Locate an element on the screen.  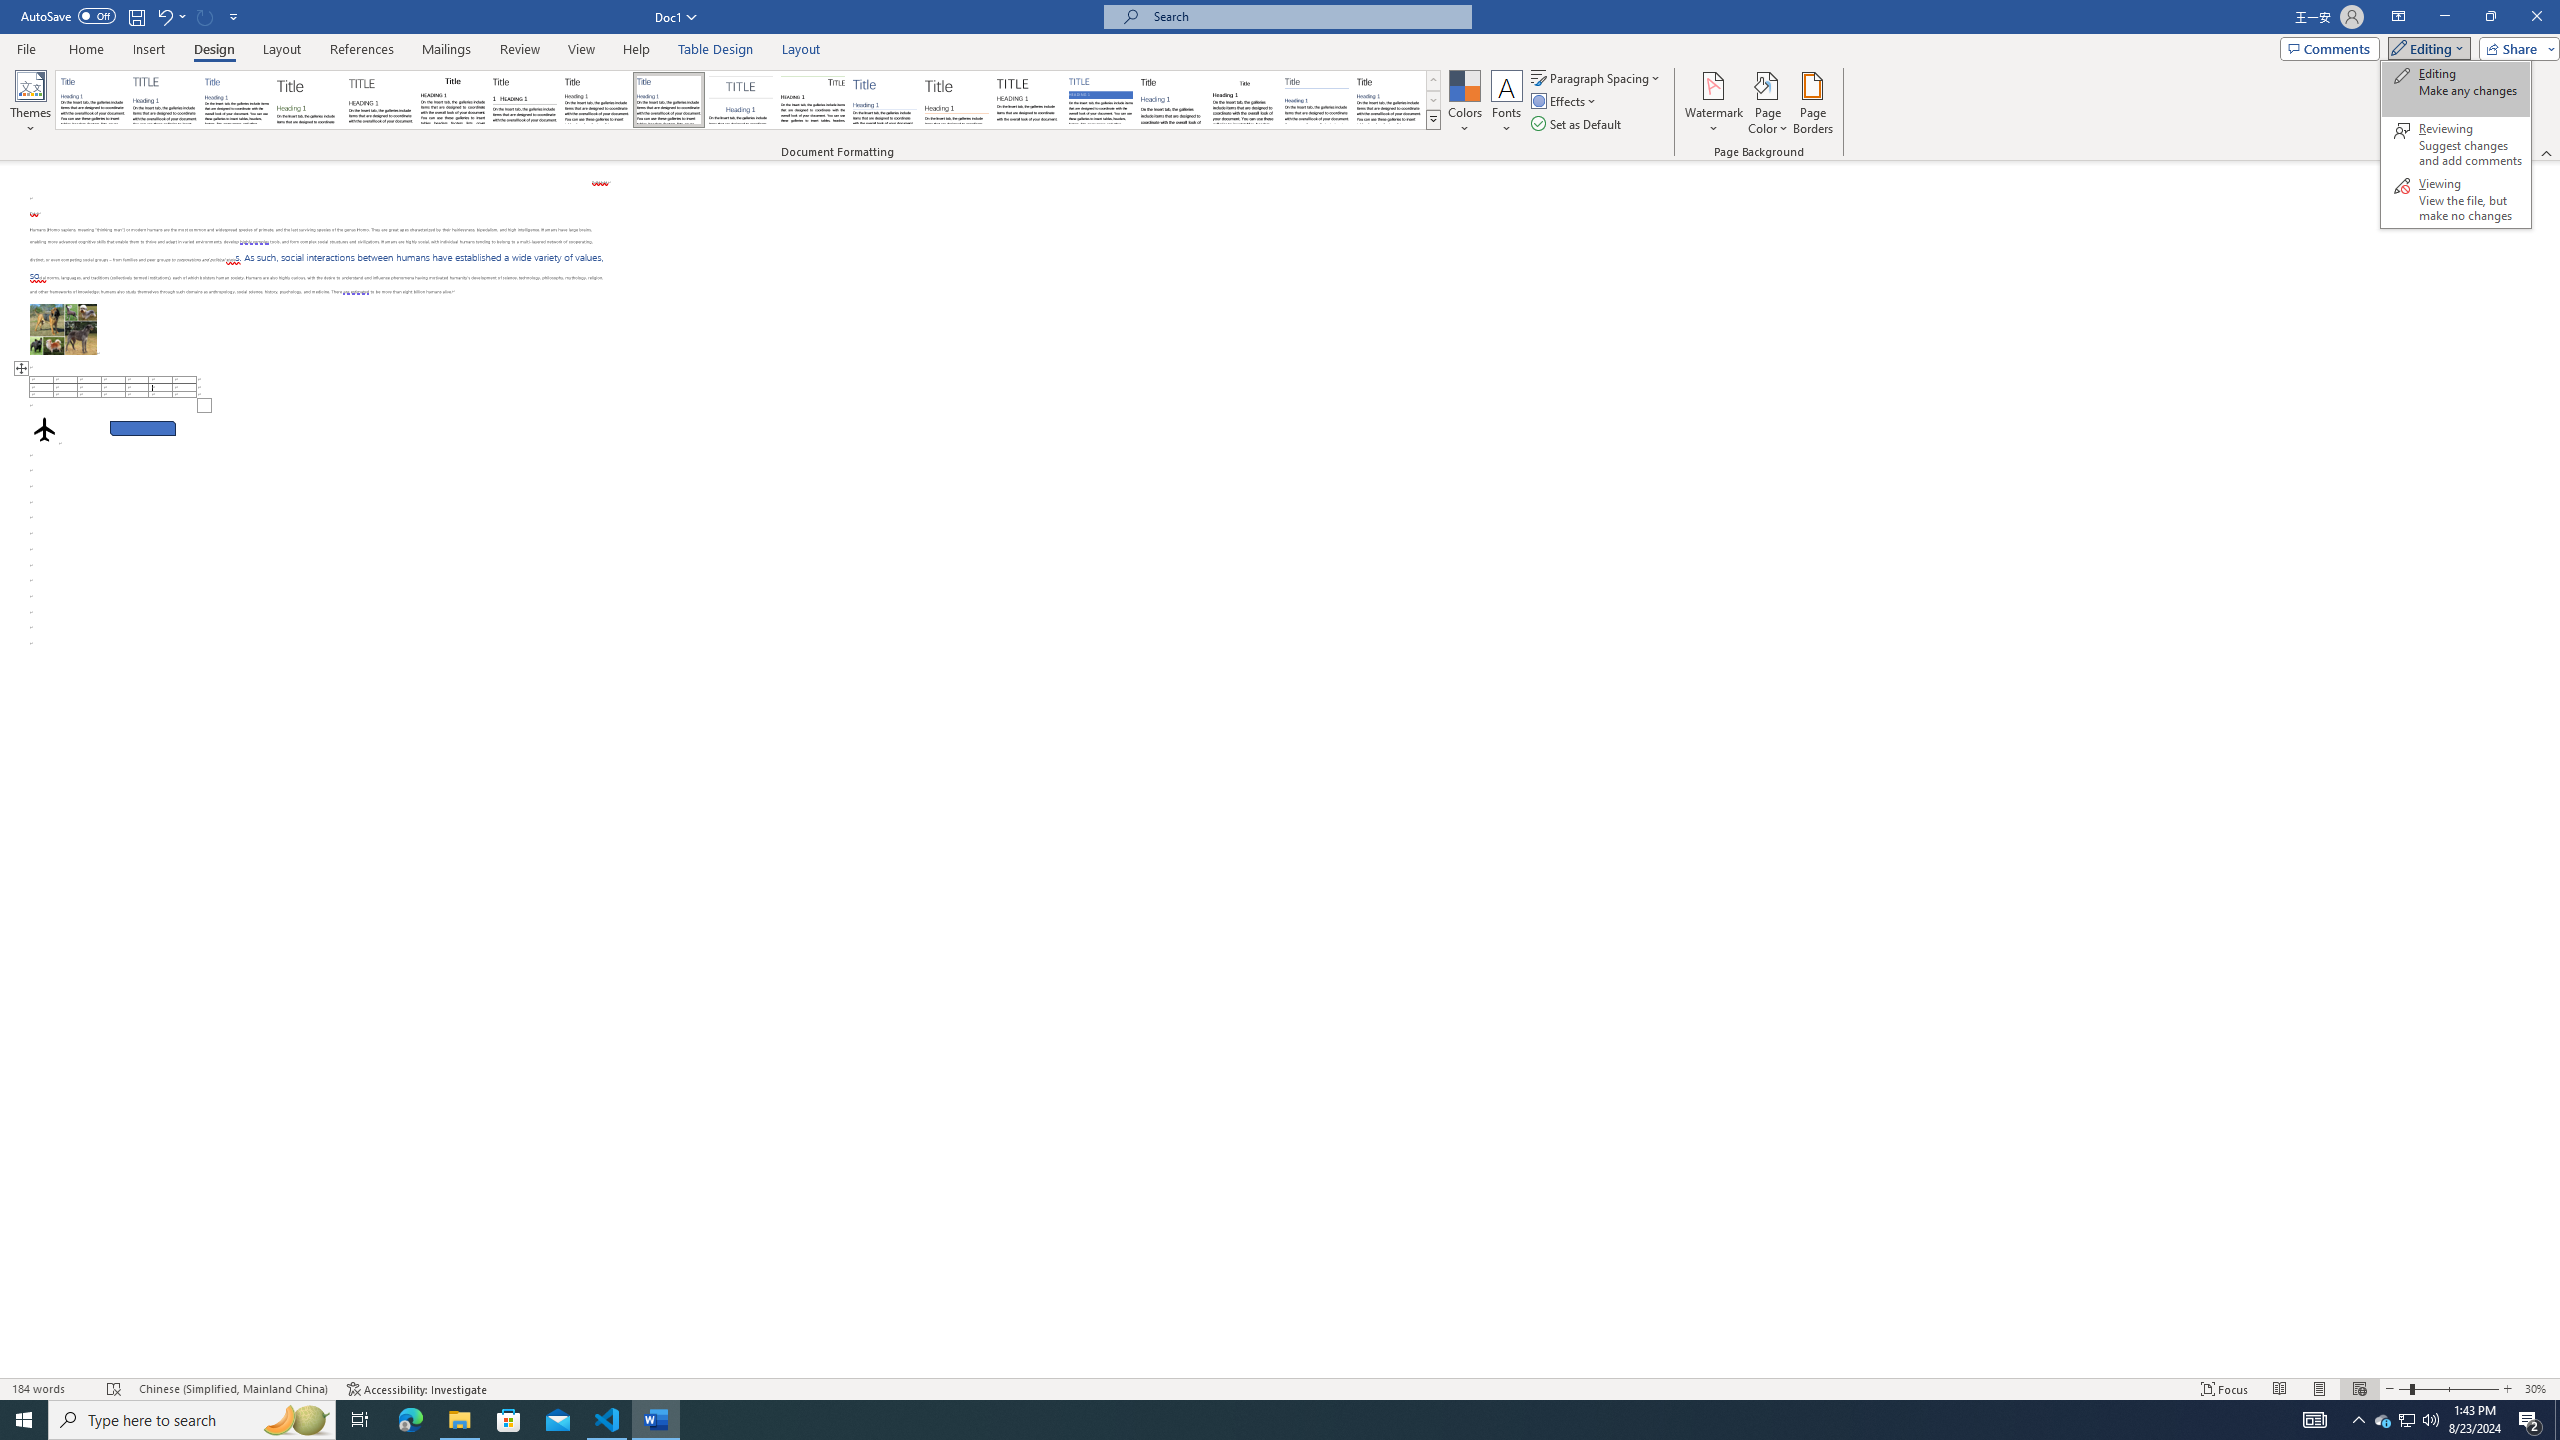
Lines (Simple) is located at coordinates (885, 100).